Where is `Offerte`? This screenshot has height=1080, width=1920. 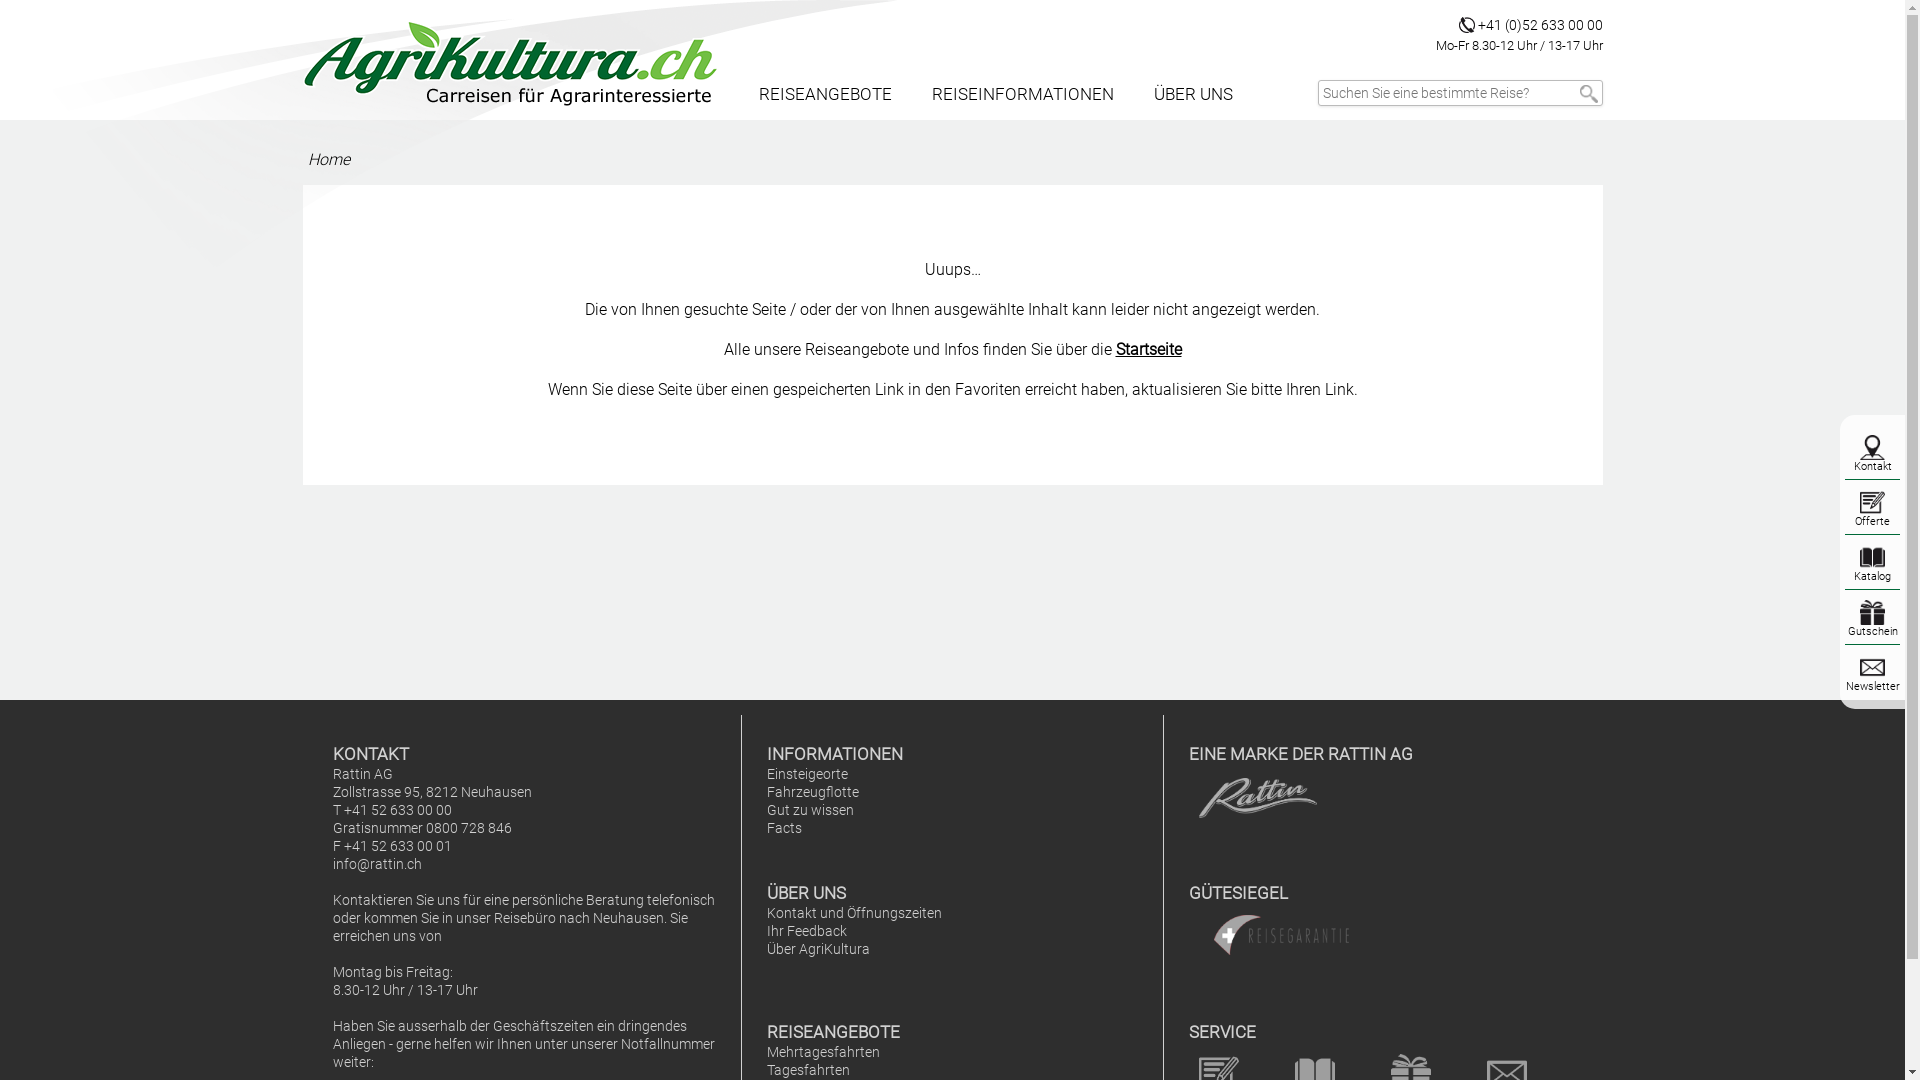 Offerte is located at coordinates (1872, 522).